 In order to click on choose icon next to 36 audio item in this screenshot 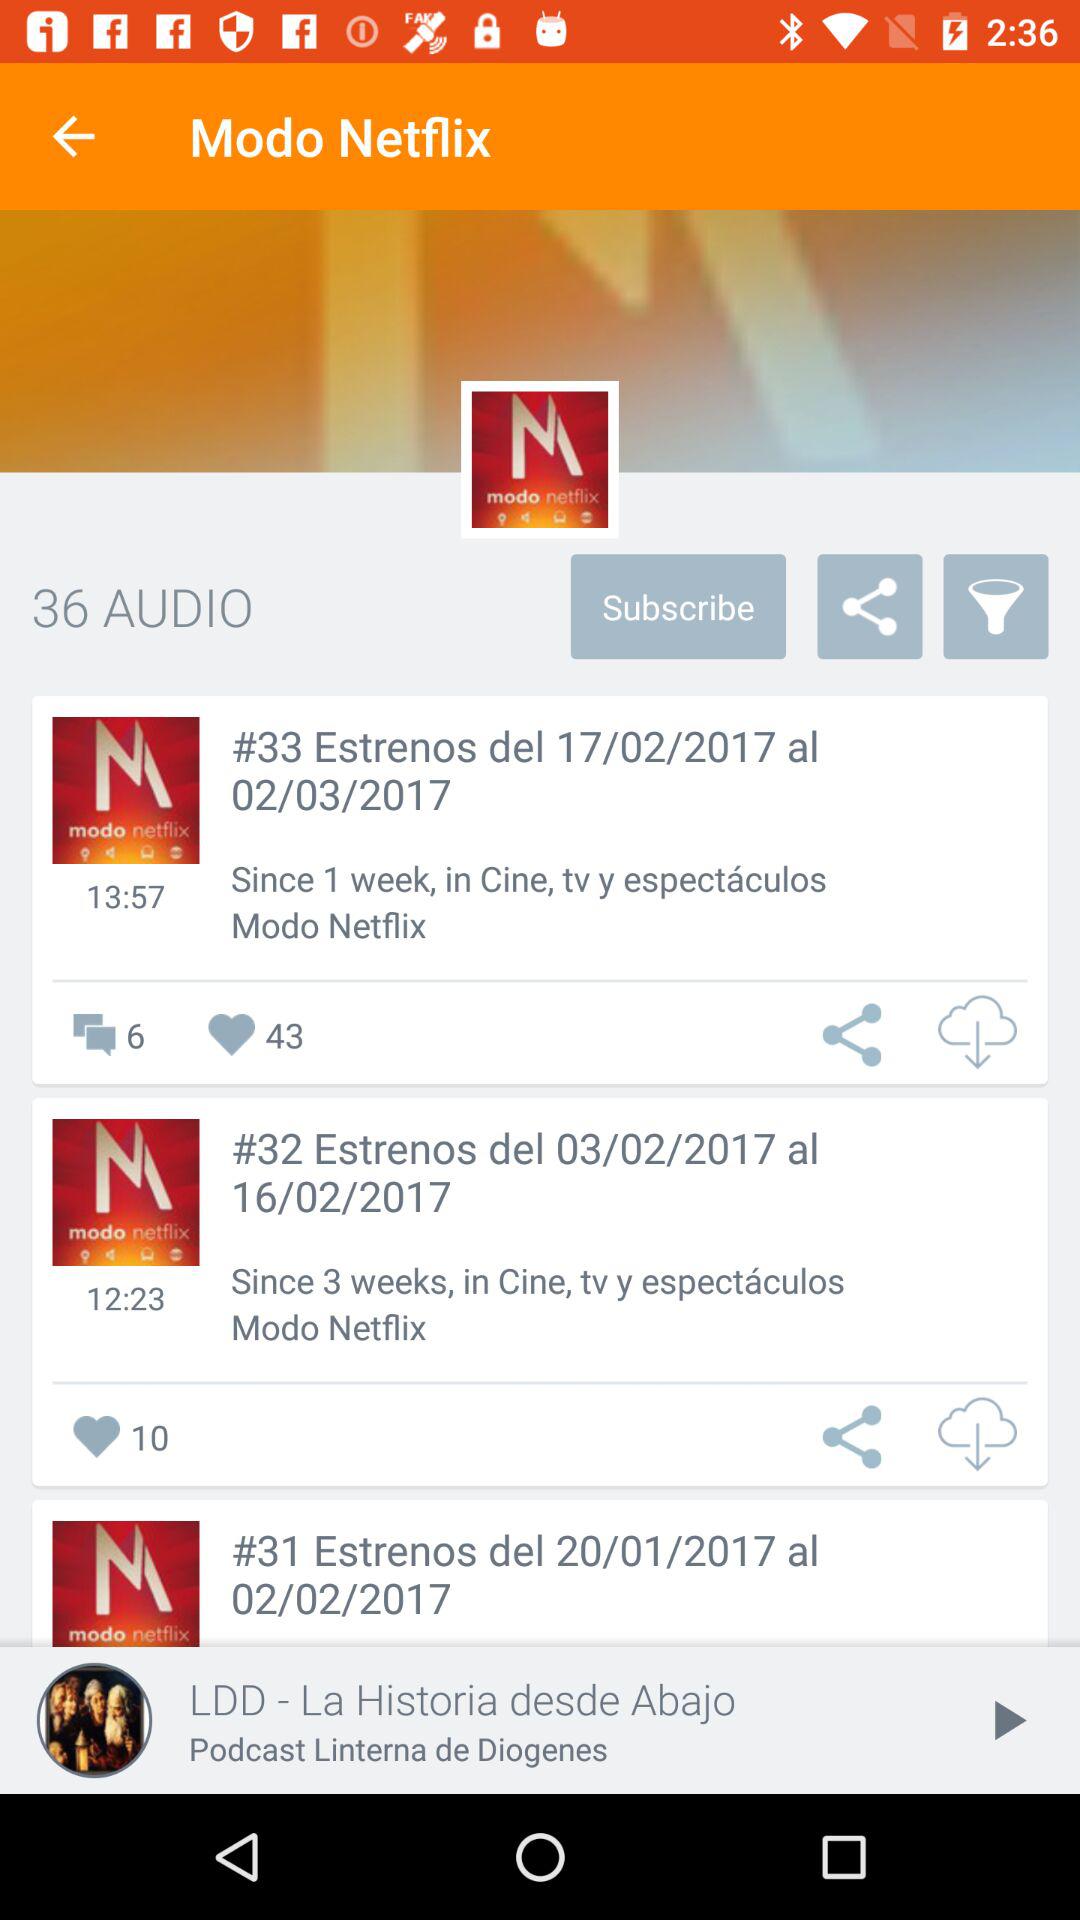, I will do `click(678, 606)`.